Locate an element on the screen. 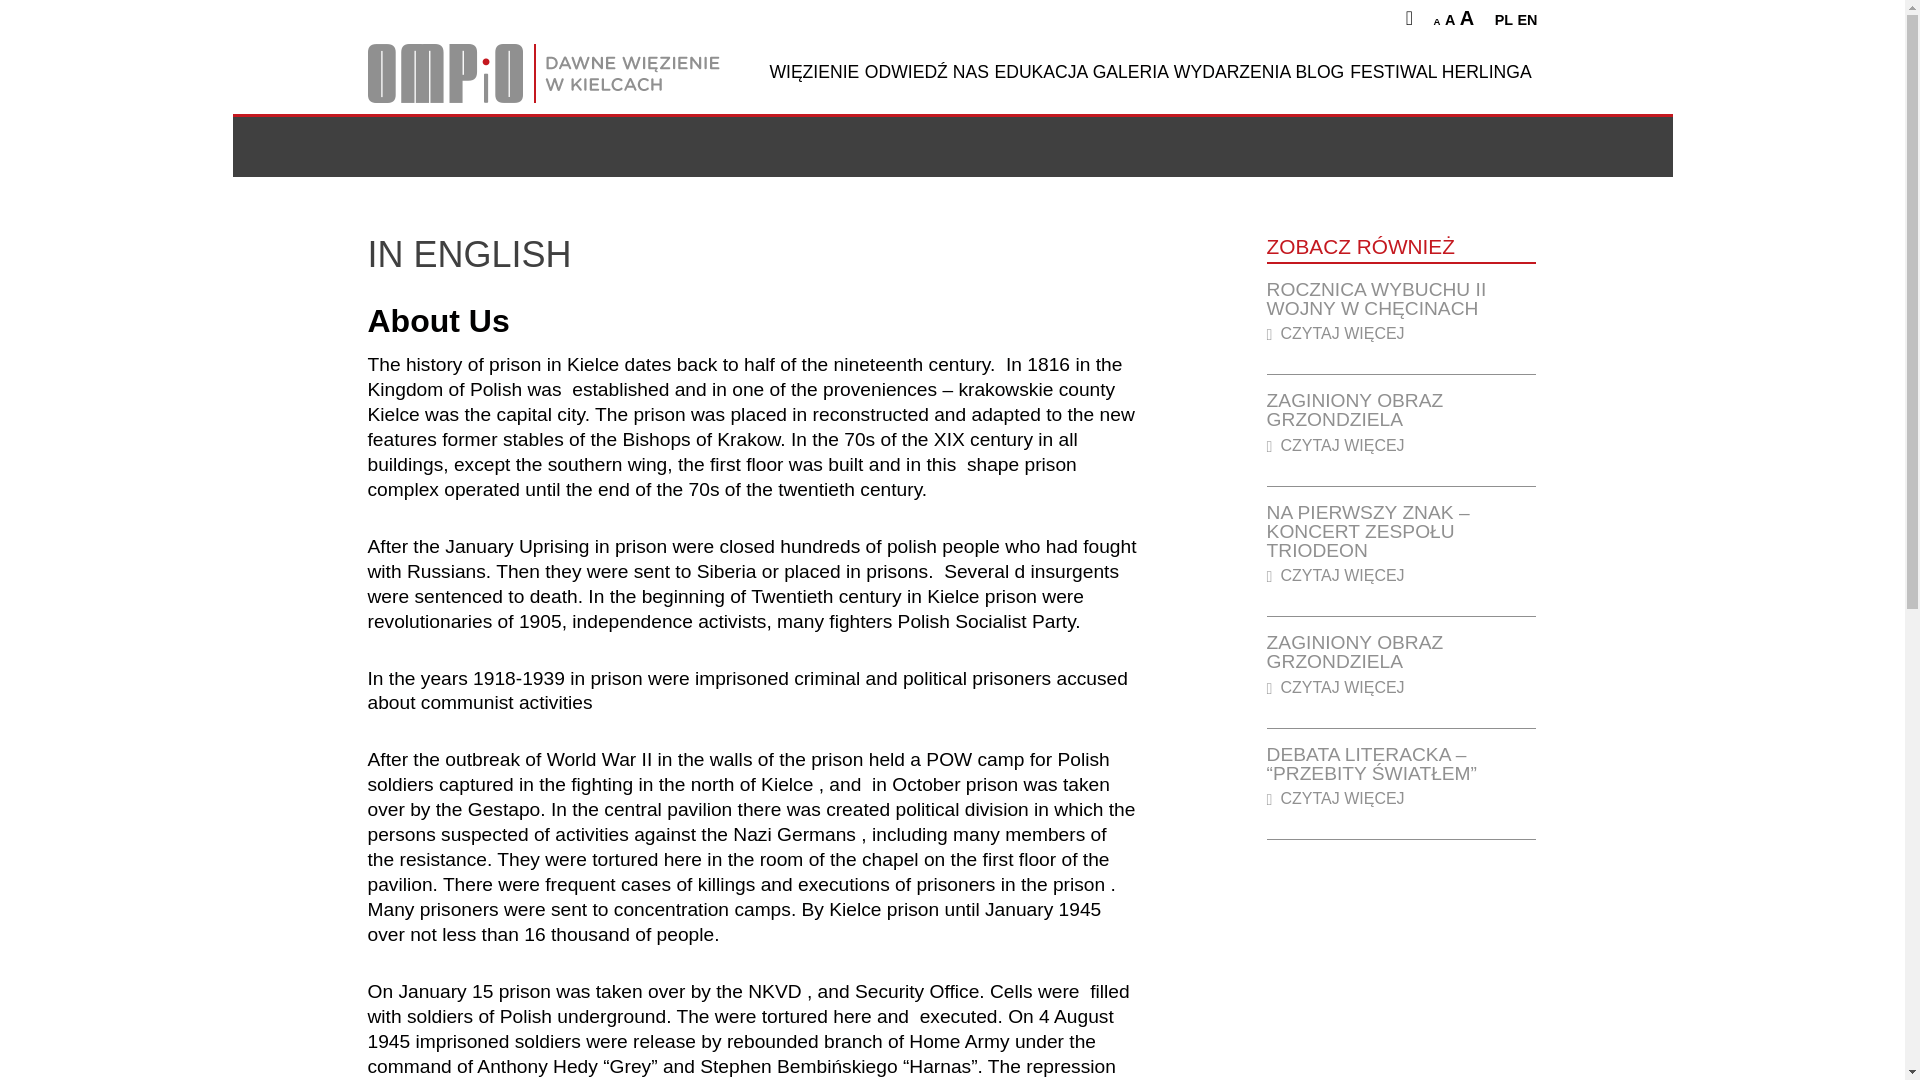  EN is located at coordinates (1528, 20).